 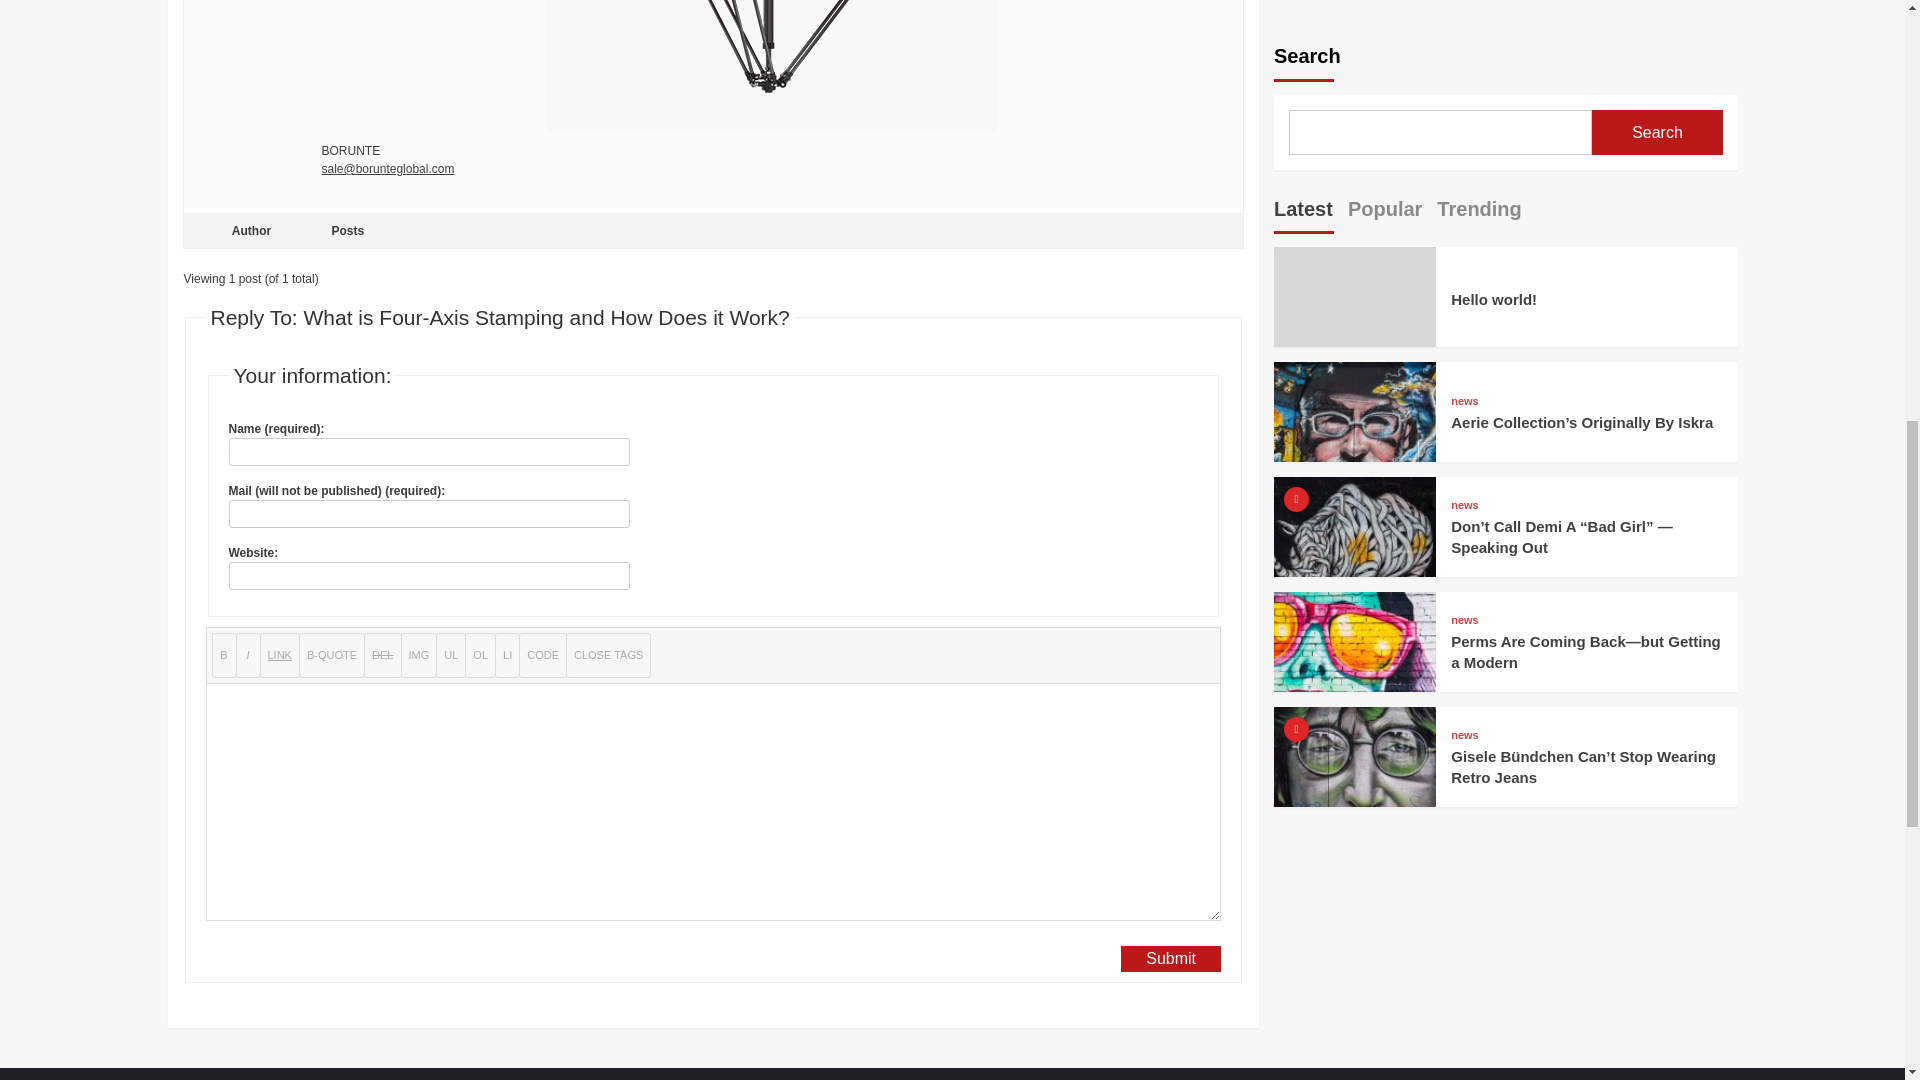 What do you see at coordinates (279, 655) in the screenshot?
I see `link` at bounding box center [279, 655].